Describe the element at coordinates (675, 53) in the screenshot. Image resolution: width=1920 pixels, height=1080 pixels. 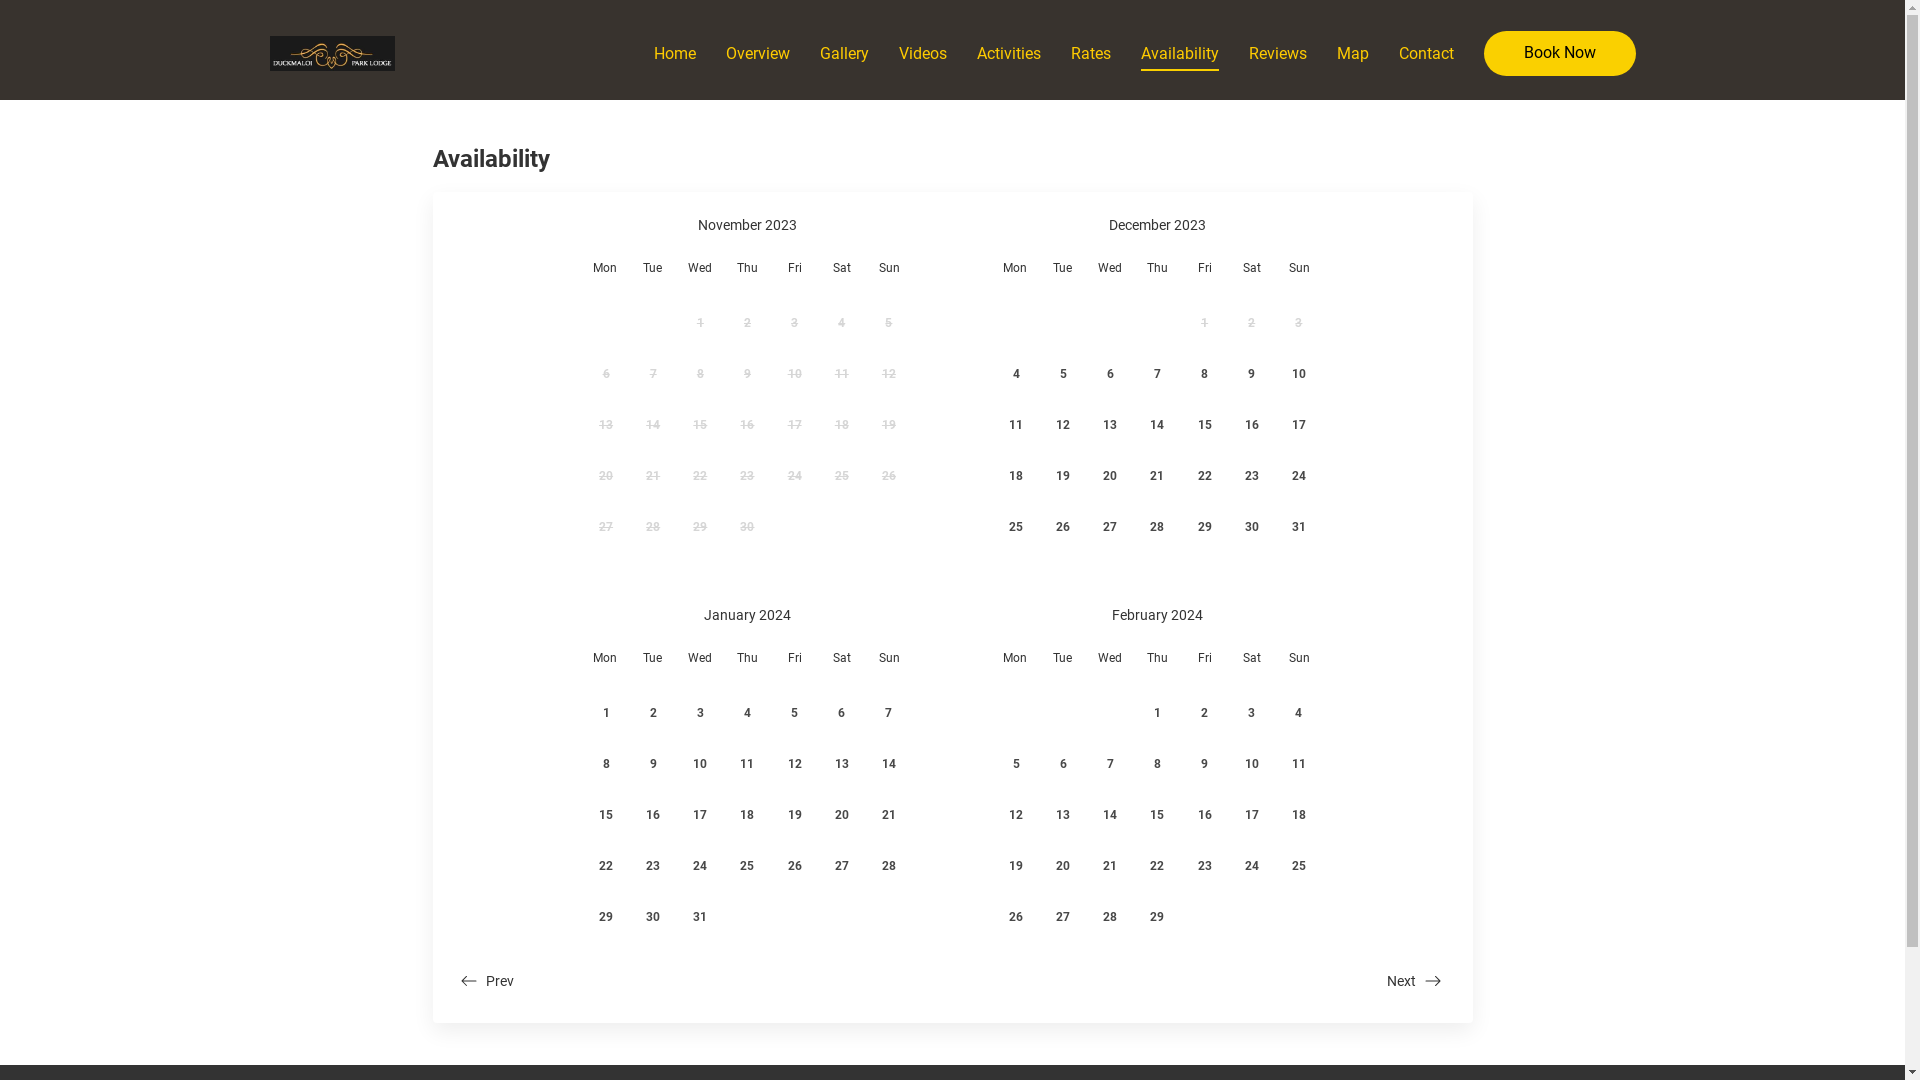
I see `Home` at that location.